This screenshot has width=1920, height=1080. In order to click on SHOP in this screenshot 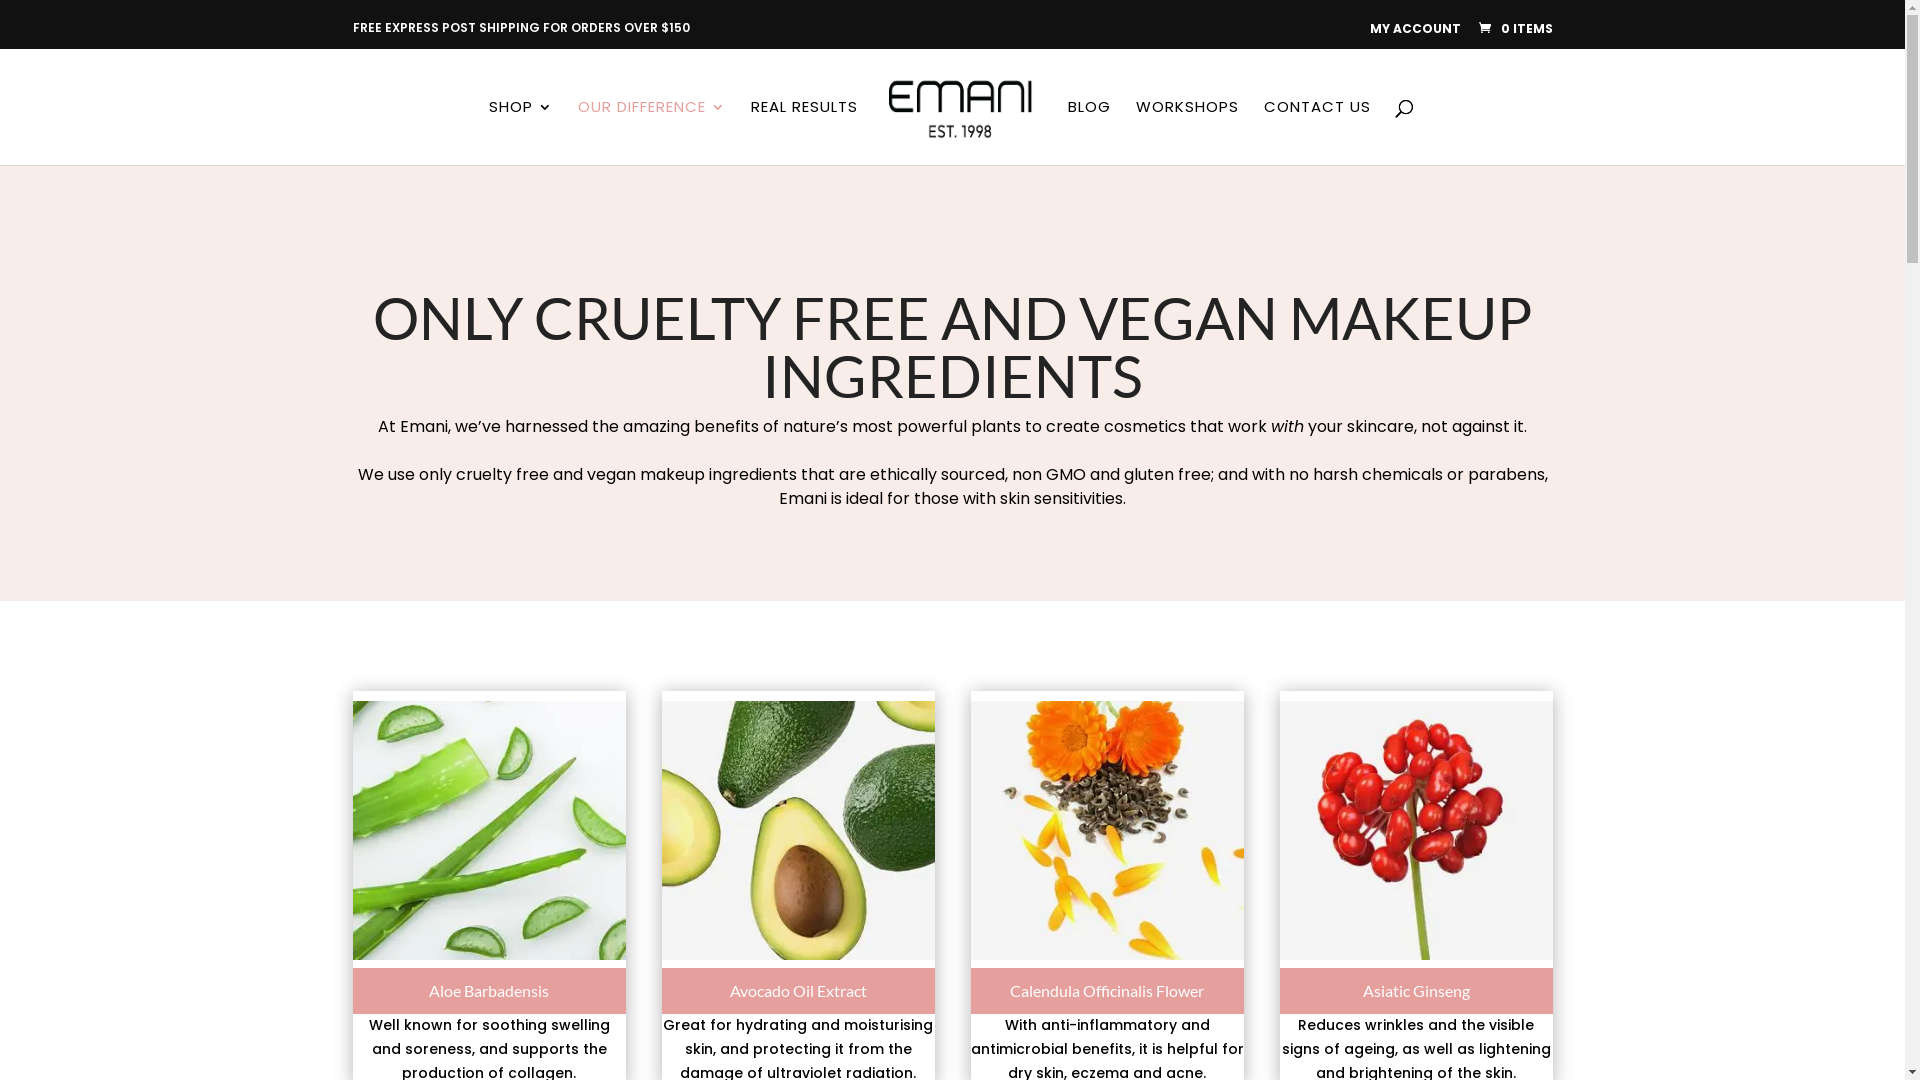, I will do `click(521, 132)`.